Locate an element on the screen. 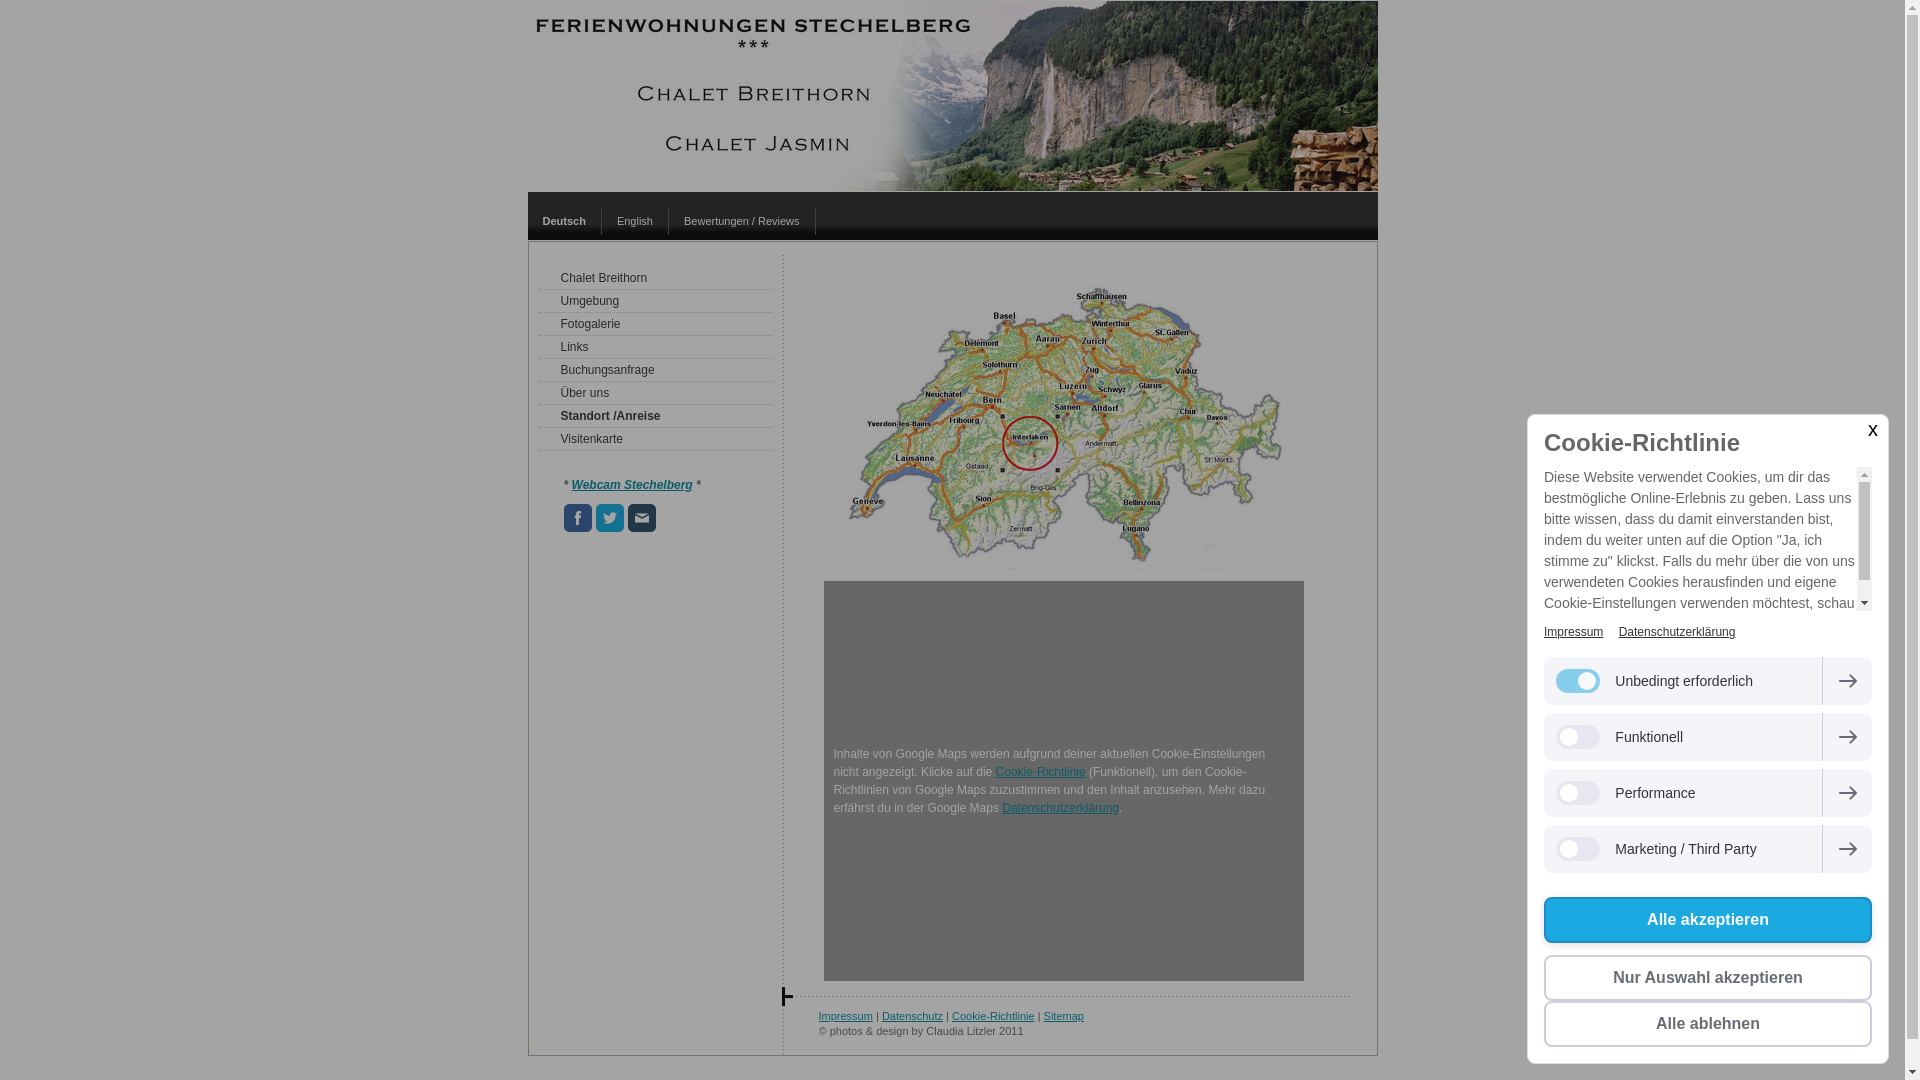  English is located at coordinates (636, 221).